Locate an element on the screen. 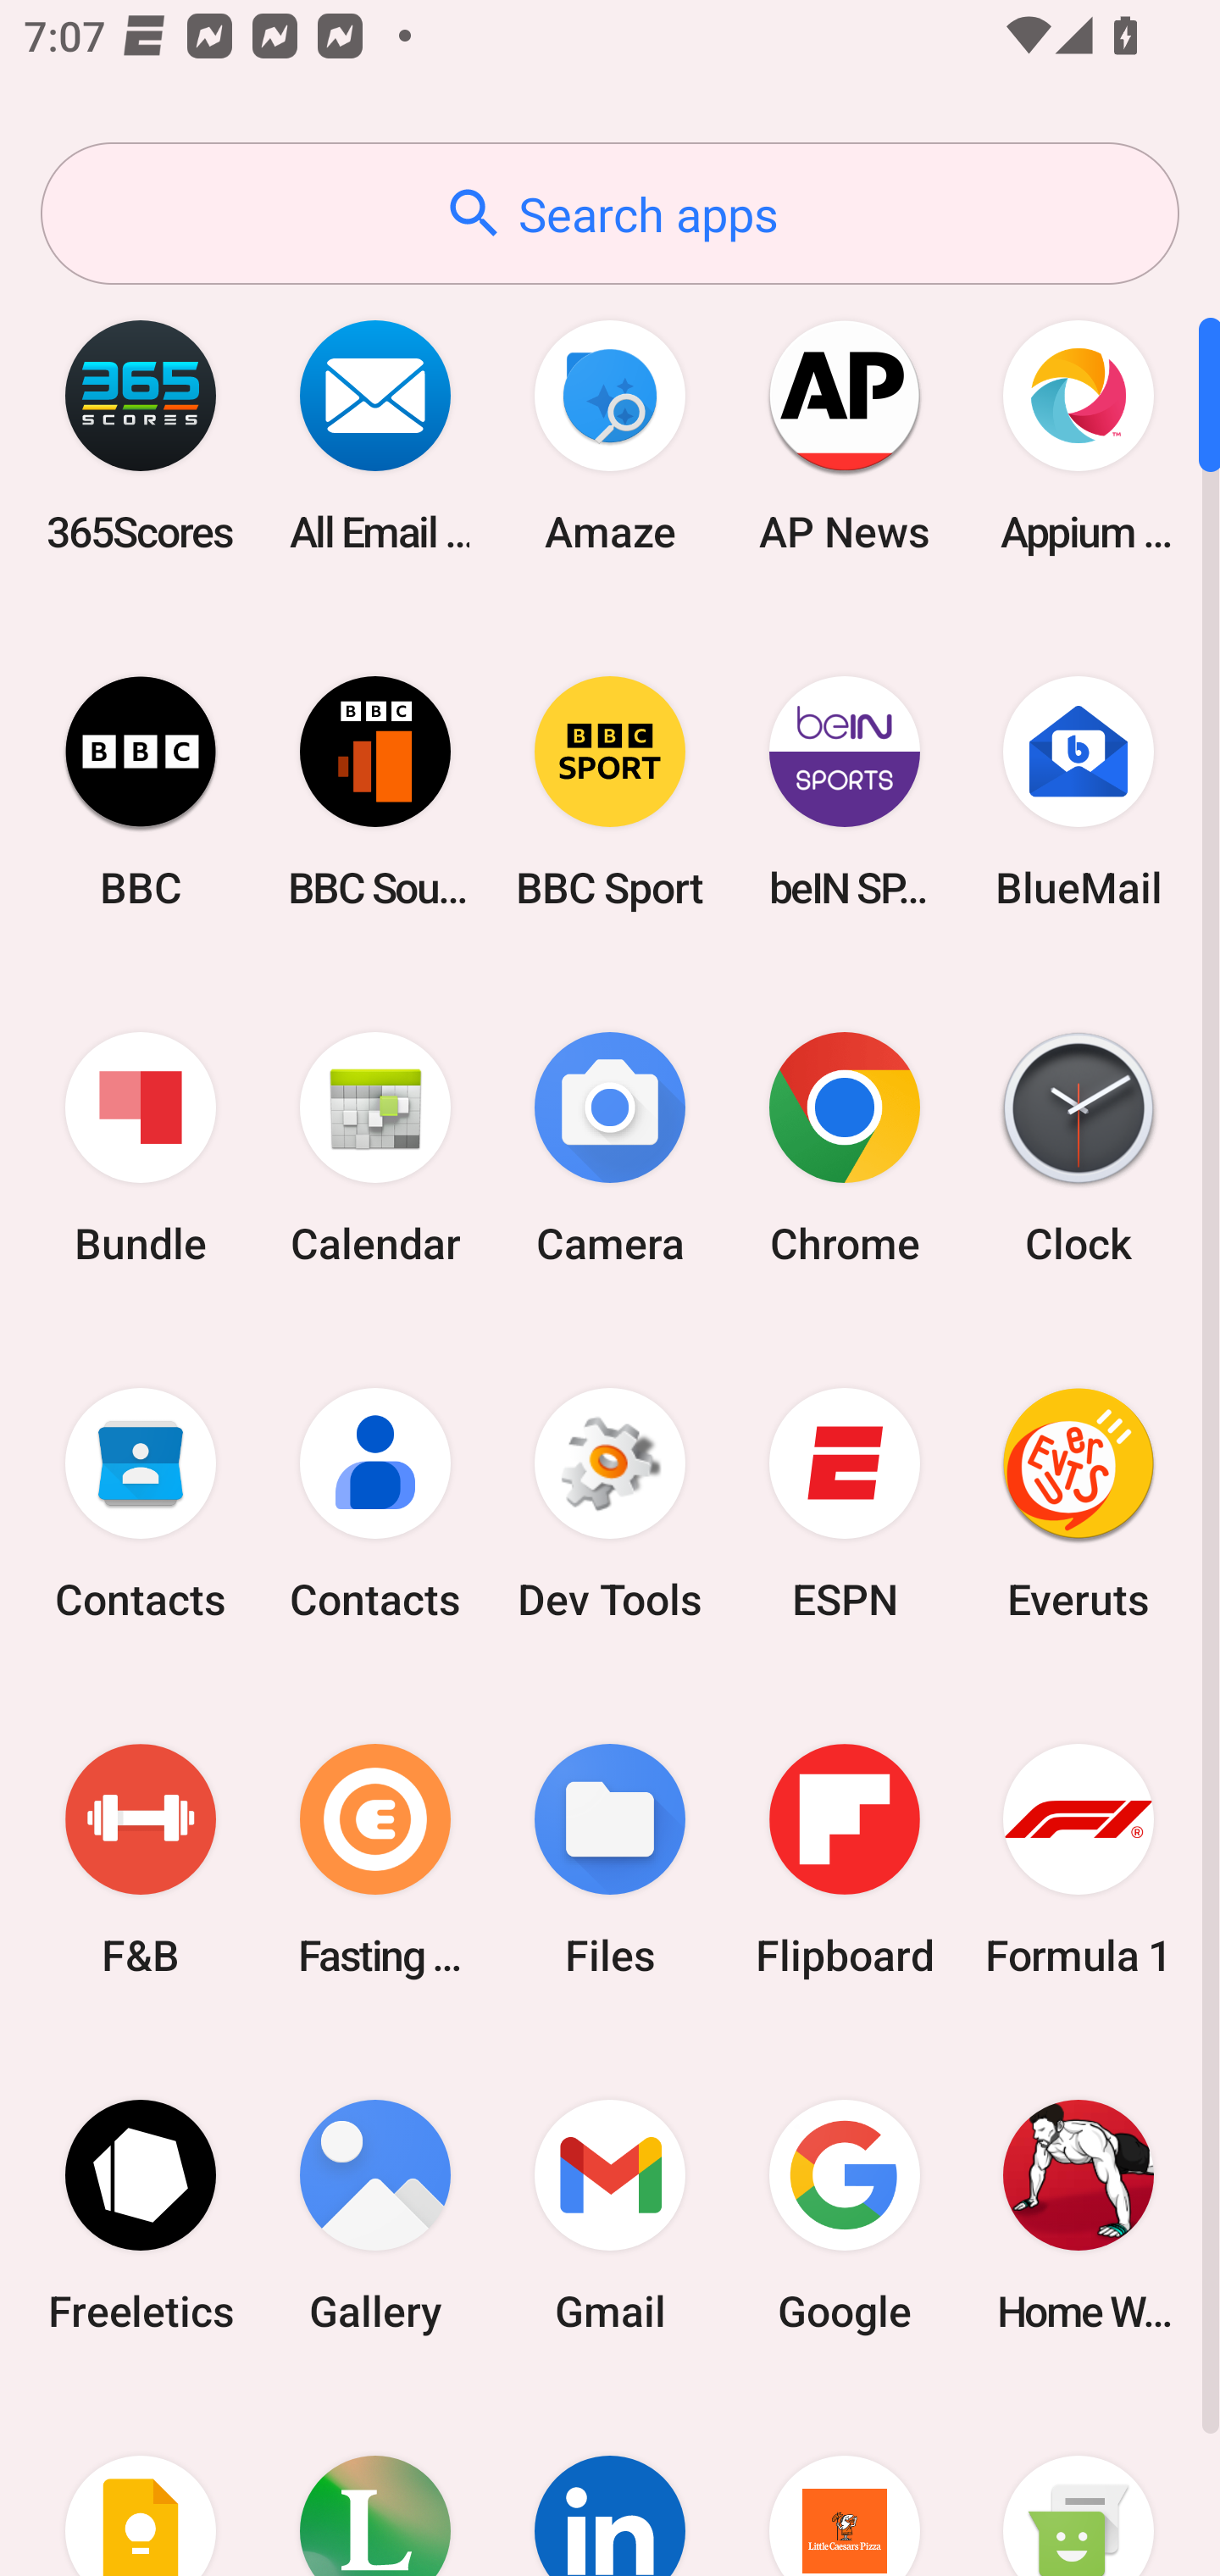  Formula 1 is located at coordinates (1079, 1859).